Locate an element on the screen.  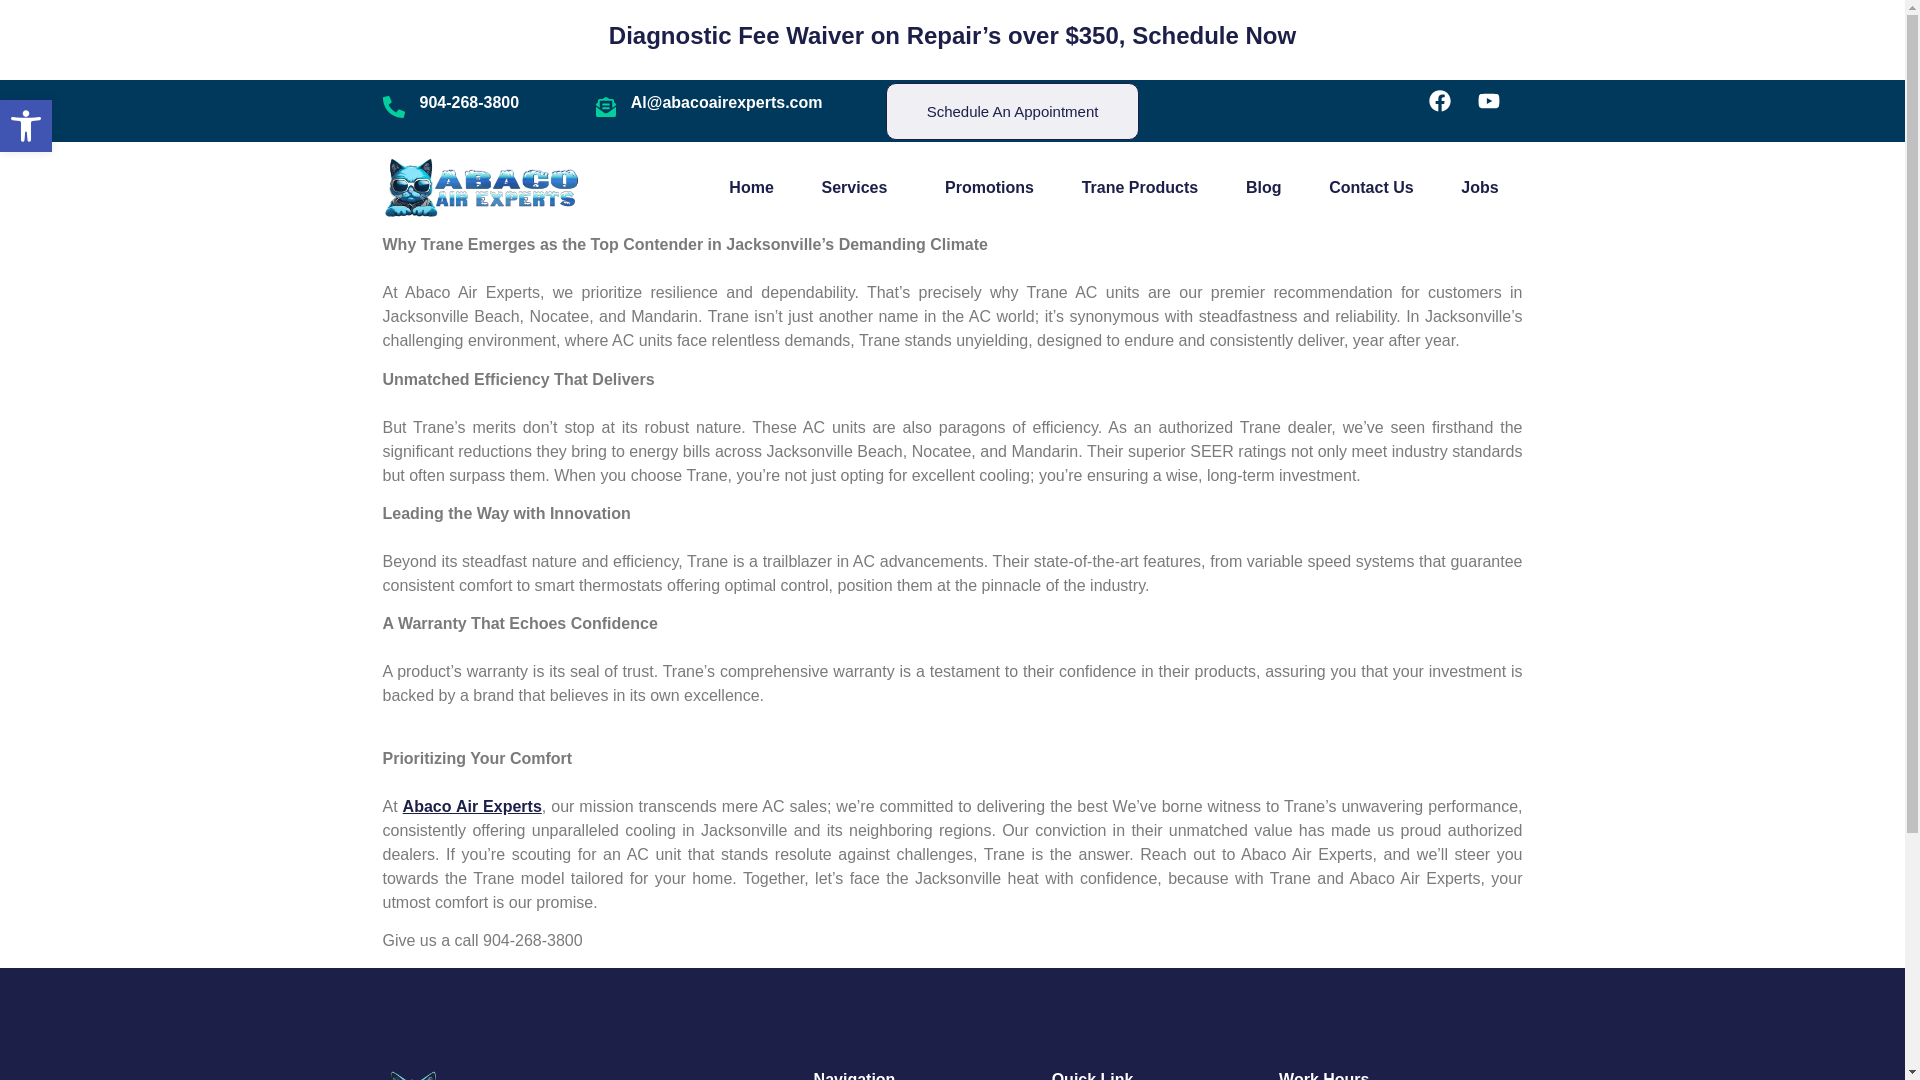
Home is located at coordinates (1139, 187).